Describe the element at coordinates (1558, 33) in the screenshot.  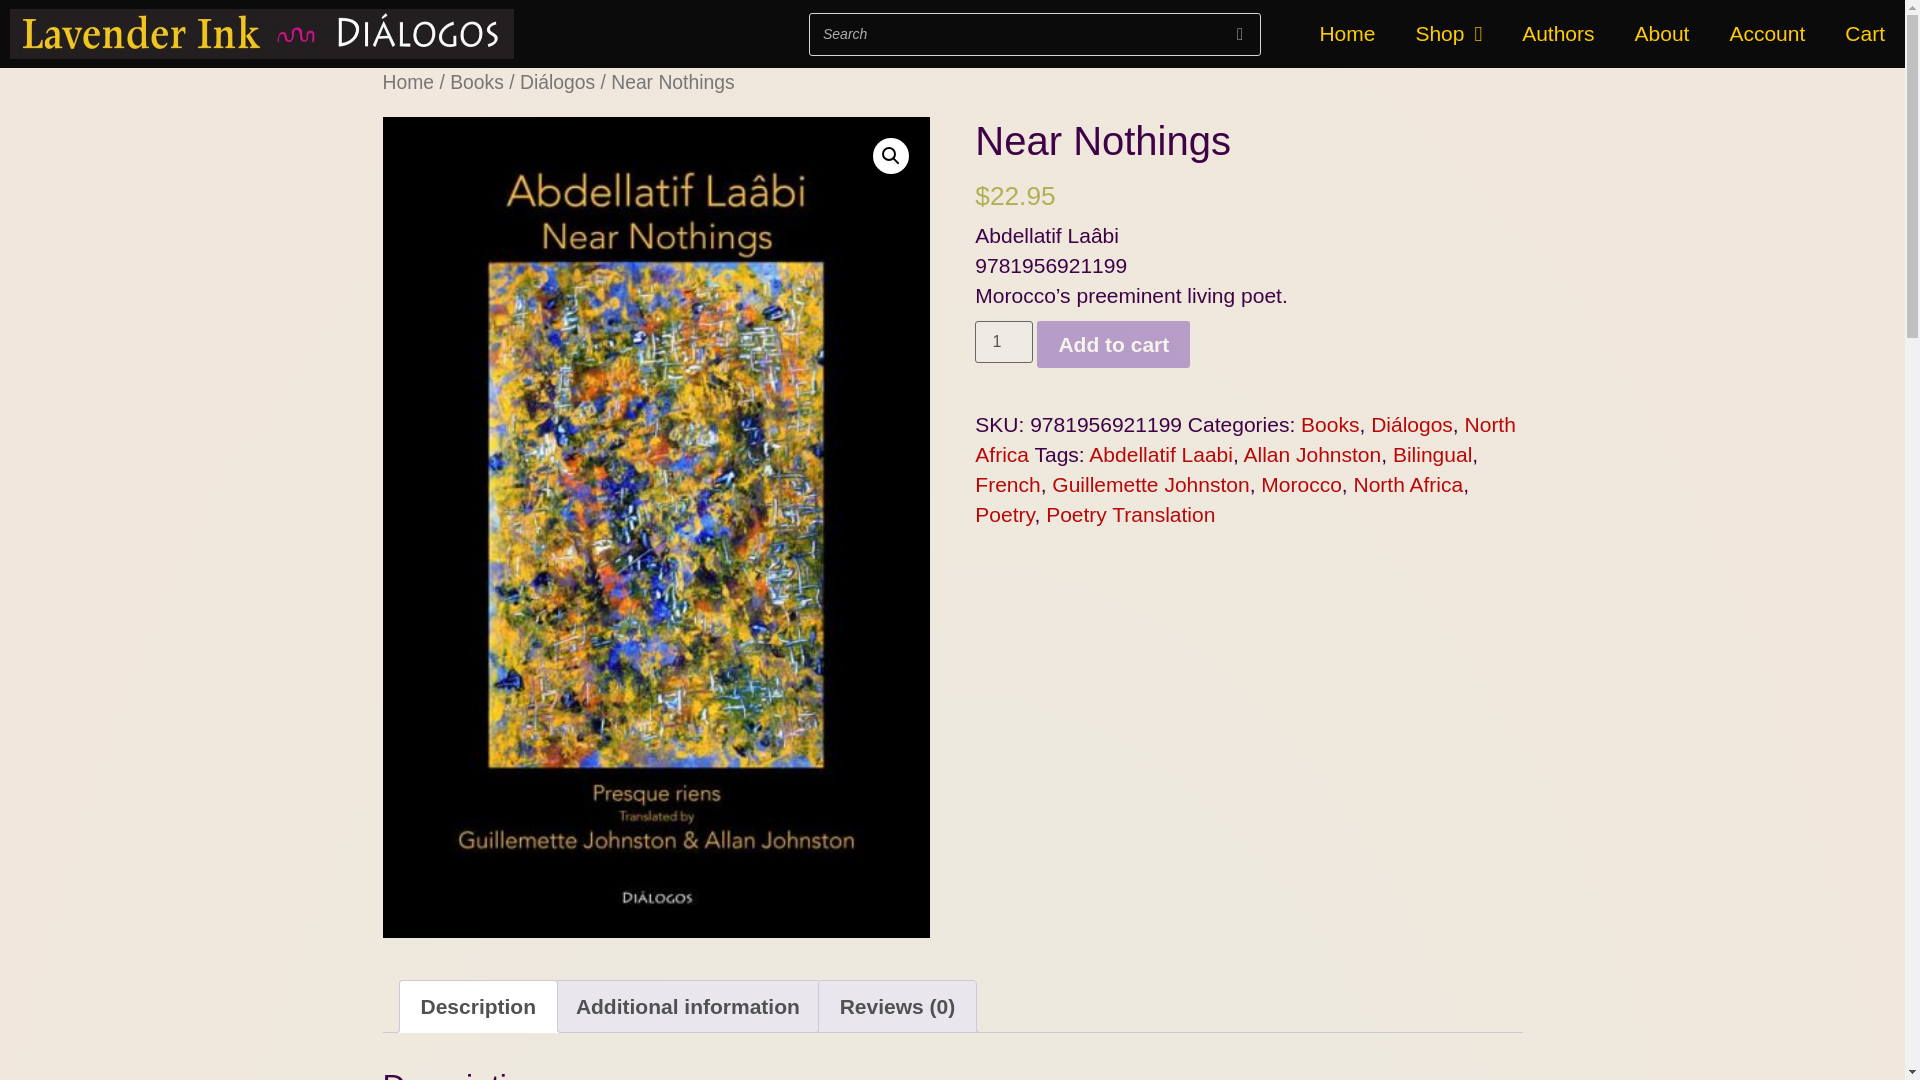
I see `Authors` at that location.